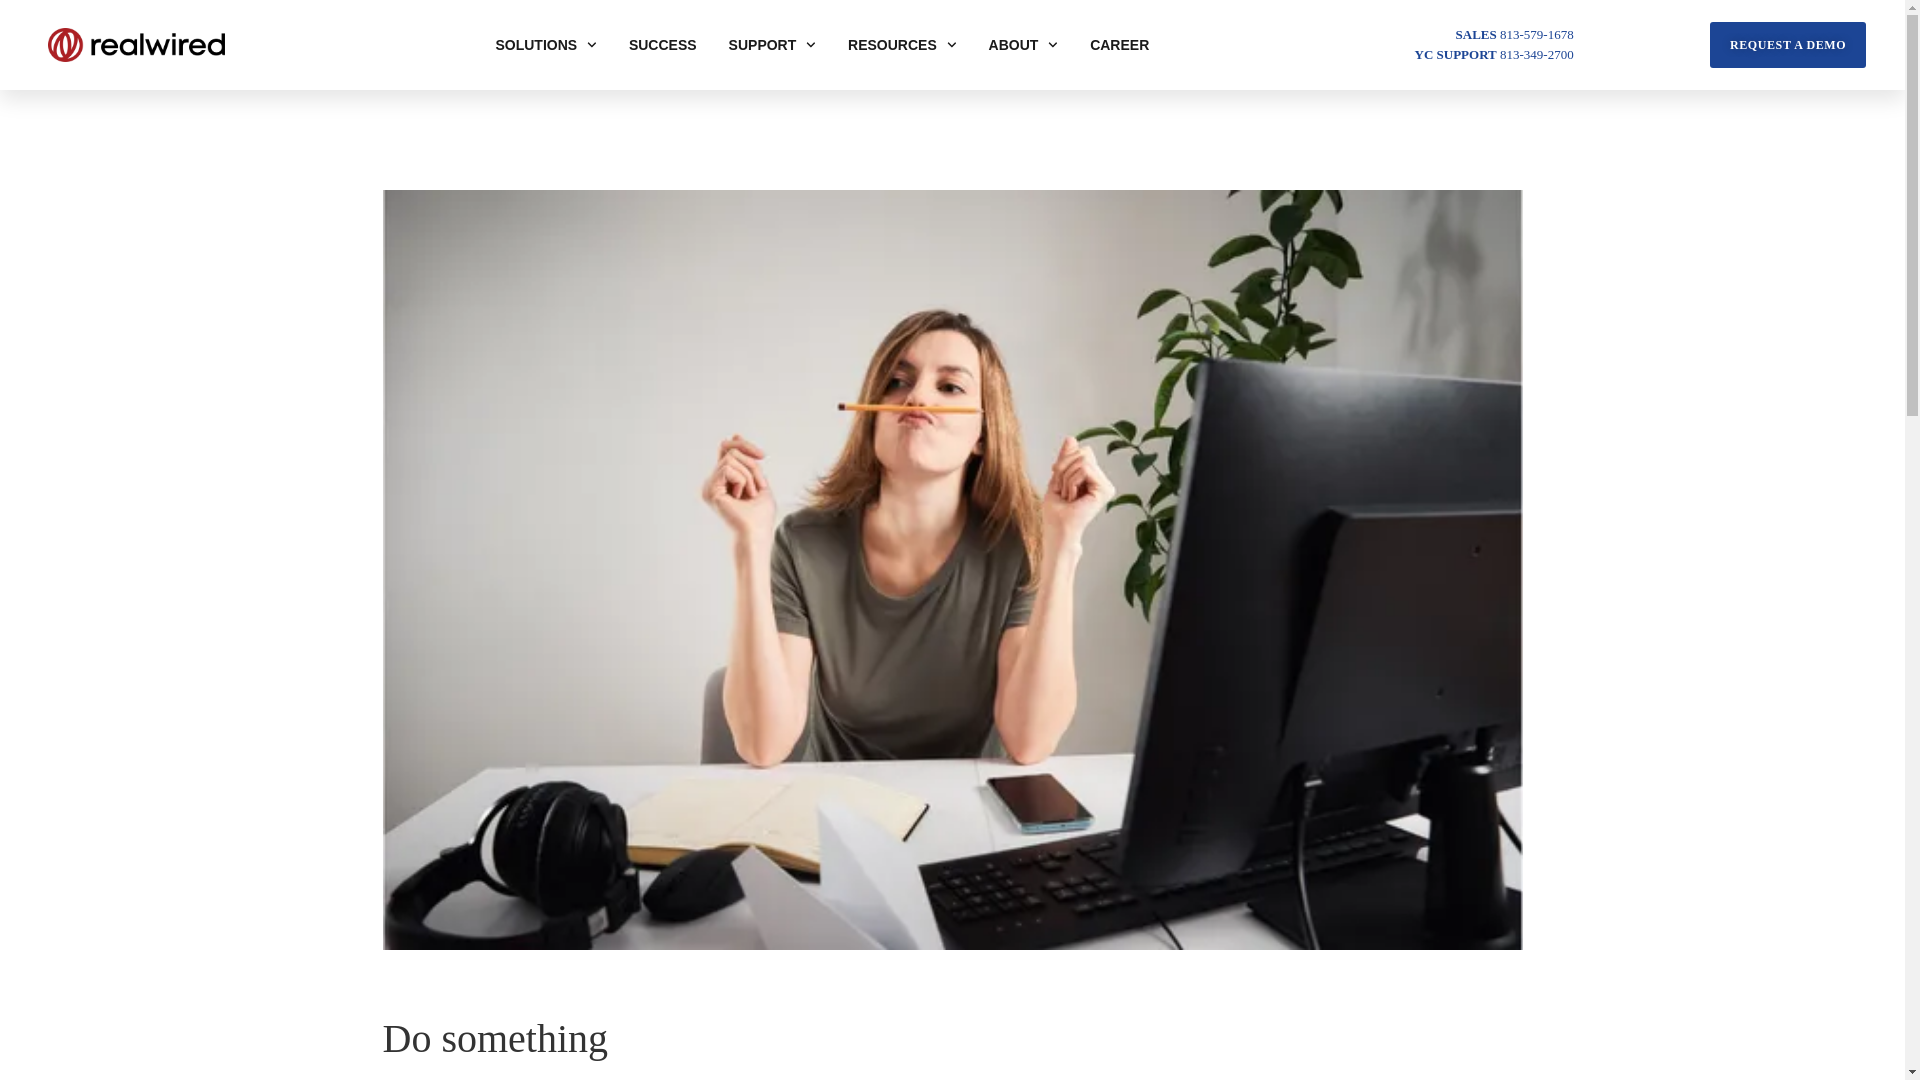 This screenshot has width=1920, height=1080. What do you see at coordinates (902, 44) in the screenshot?
I see `RESOURCES` at bounding box center [902, 44].